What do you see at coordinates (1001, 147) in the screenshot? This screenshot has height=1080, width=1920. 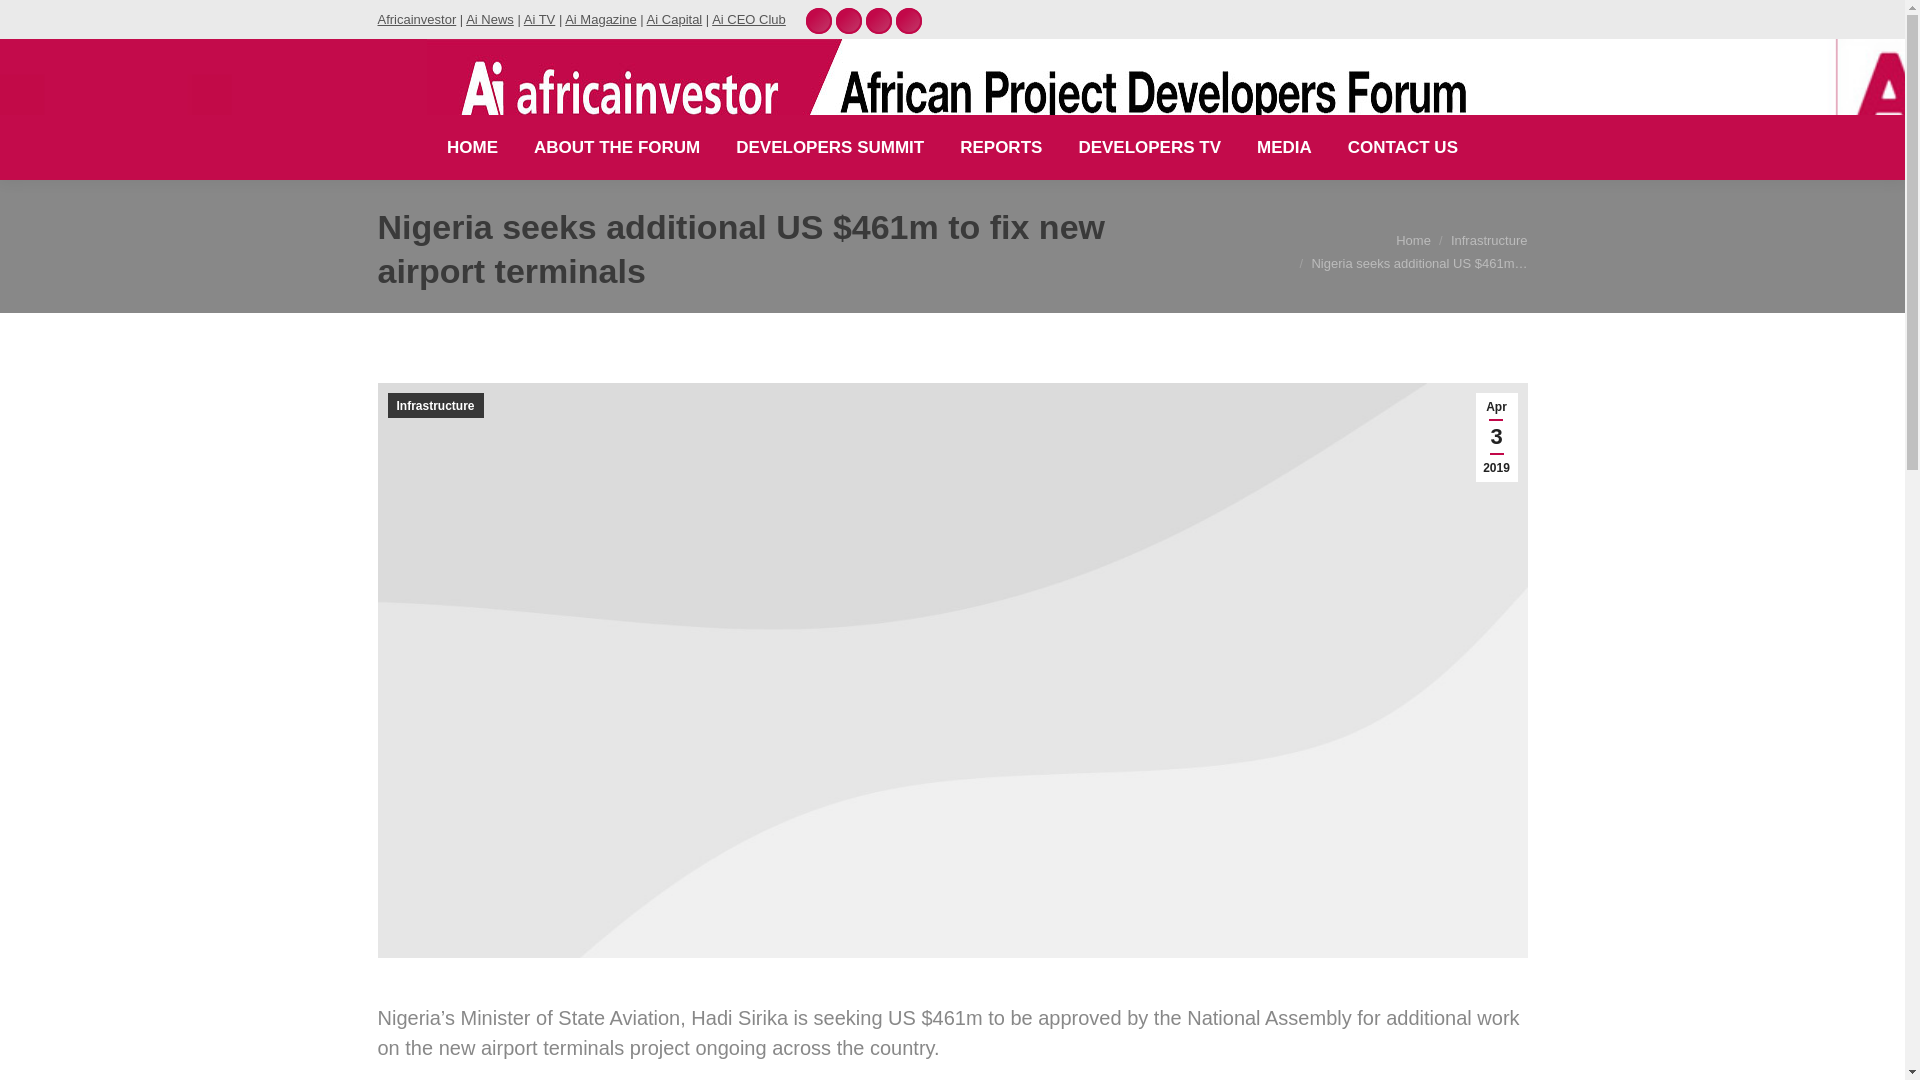 I see `REPORTS` at bounding box center [1001, 147].